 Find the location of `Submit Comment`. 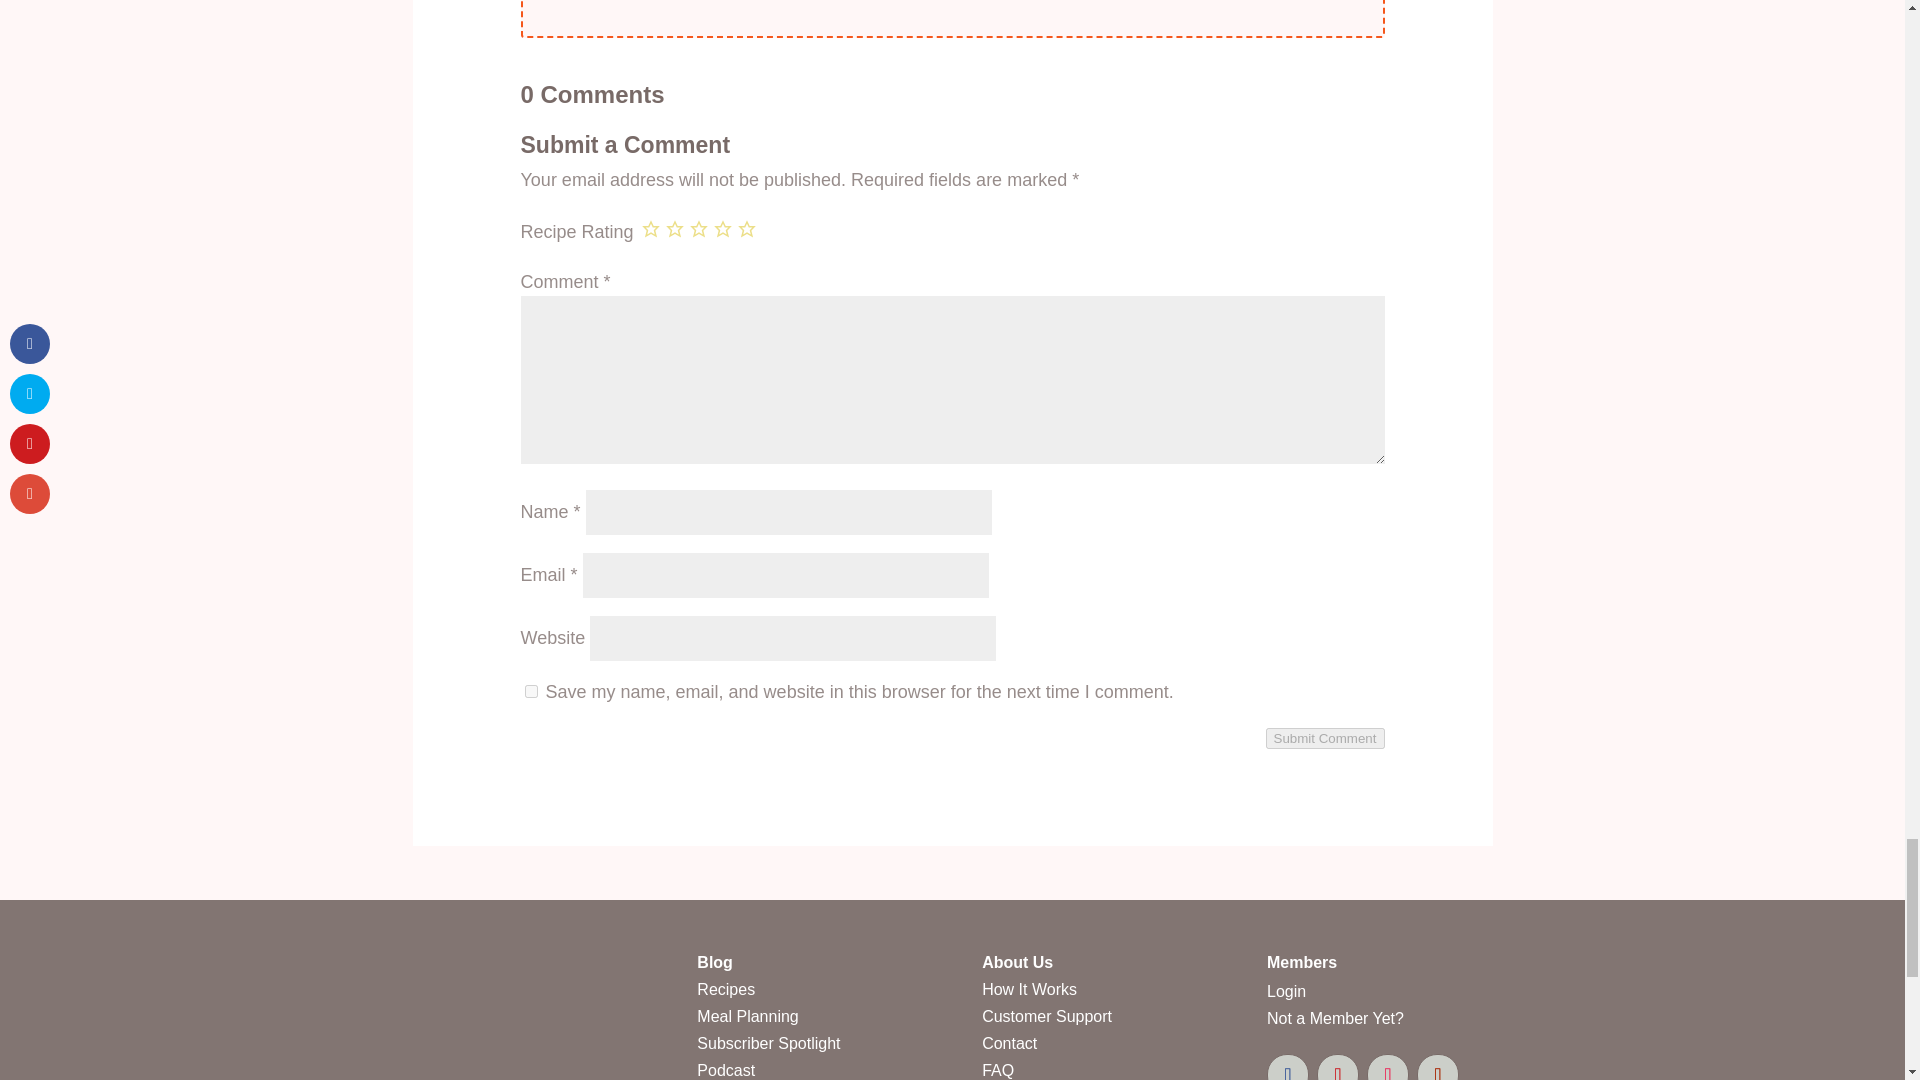

Submit Comment is located at coordinates (1324, 738).